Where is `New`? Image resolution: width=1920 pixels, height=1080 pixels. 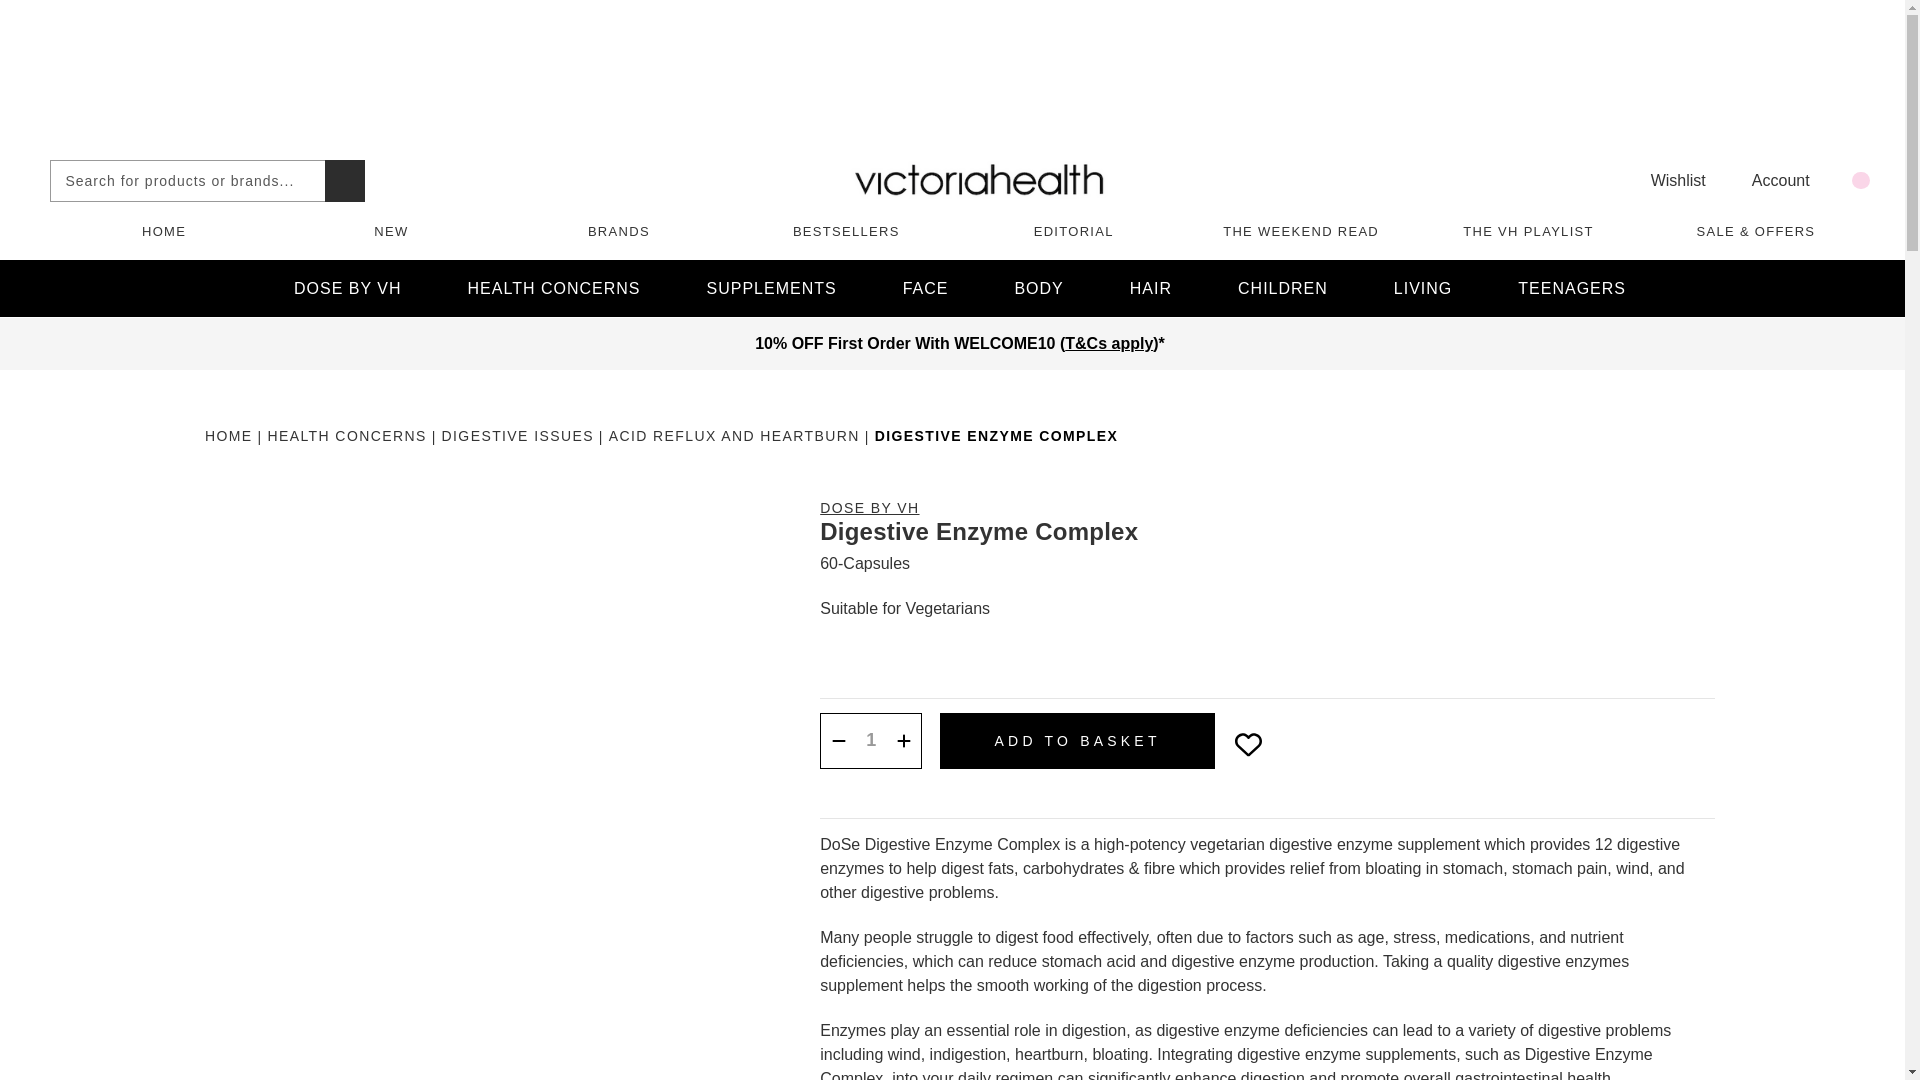
New is located at coordinates (390, 230).